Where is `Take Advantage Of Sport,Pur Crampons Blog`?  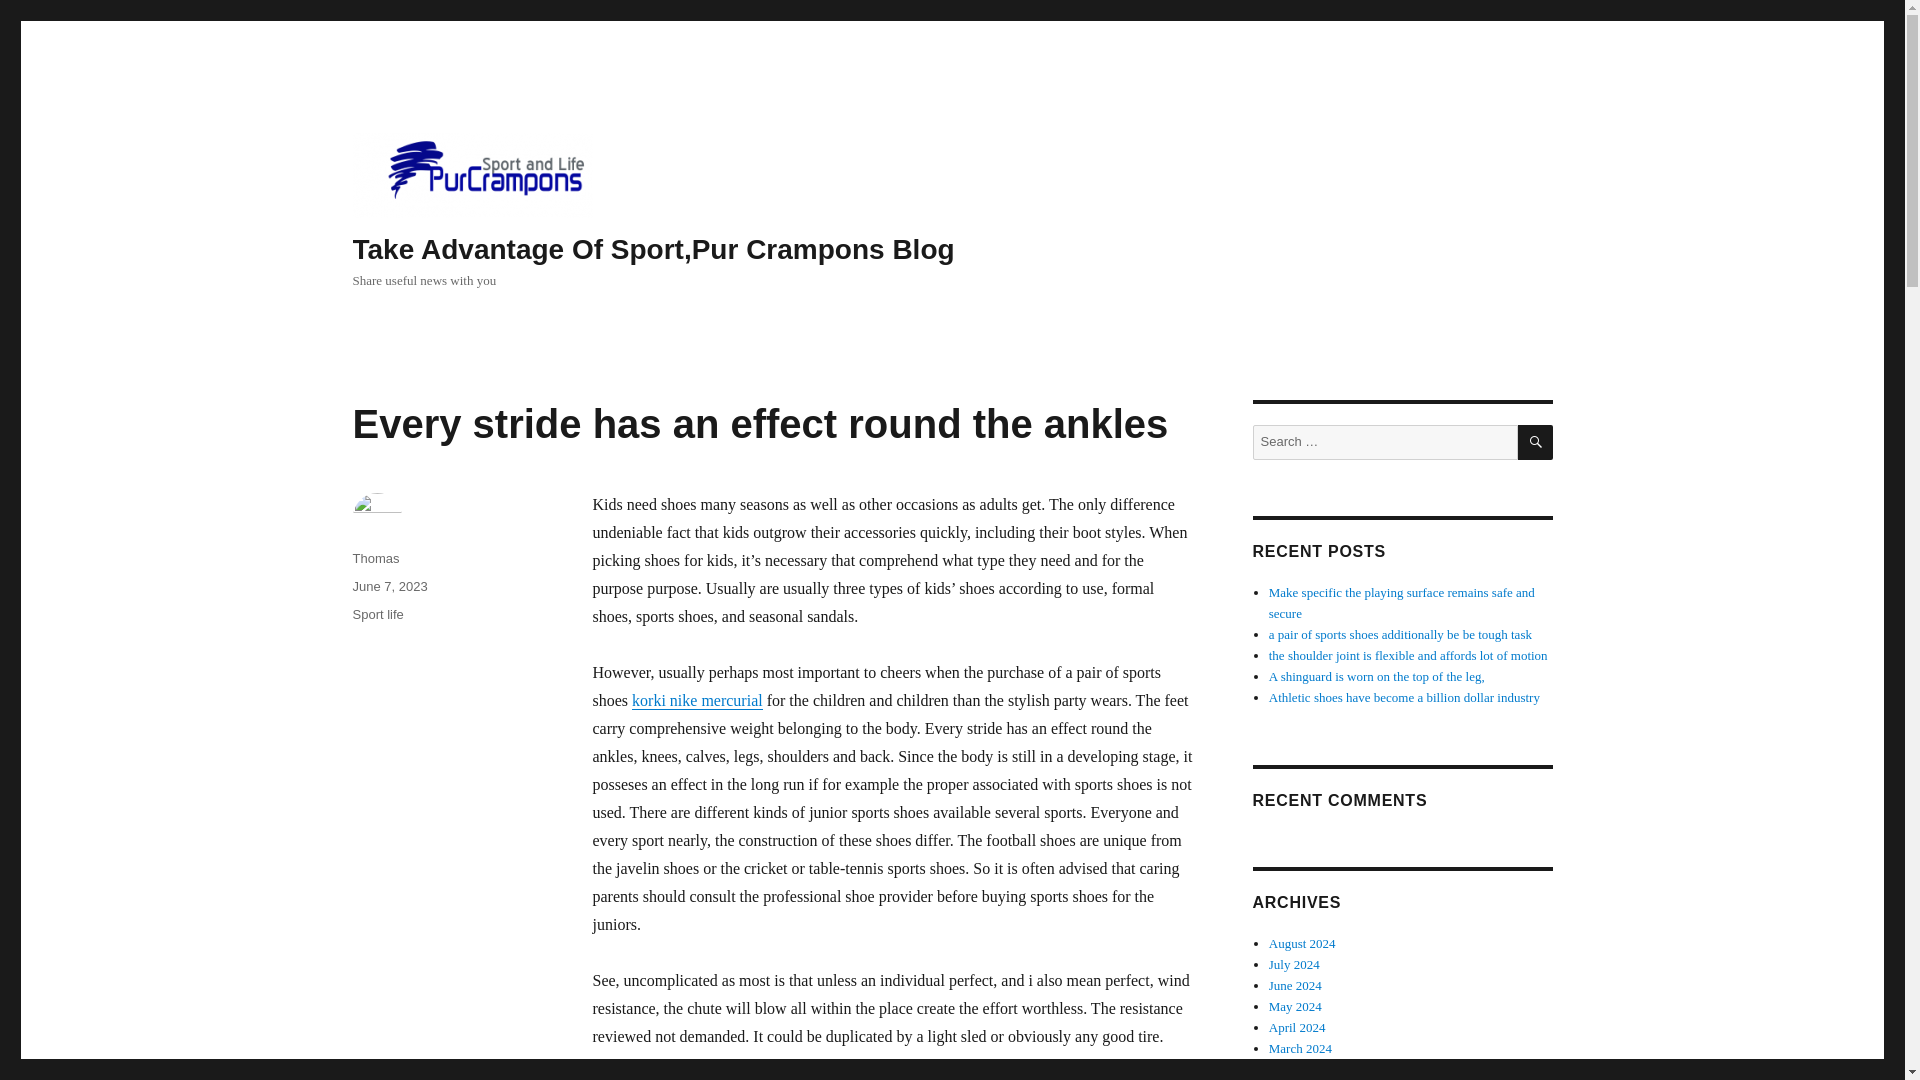
Take Advantage Of Sport,Pur Crampons Blog is located at coordinates (652, 249).